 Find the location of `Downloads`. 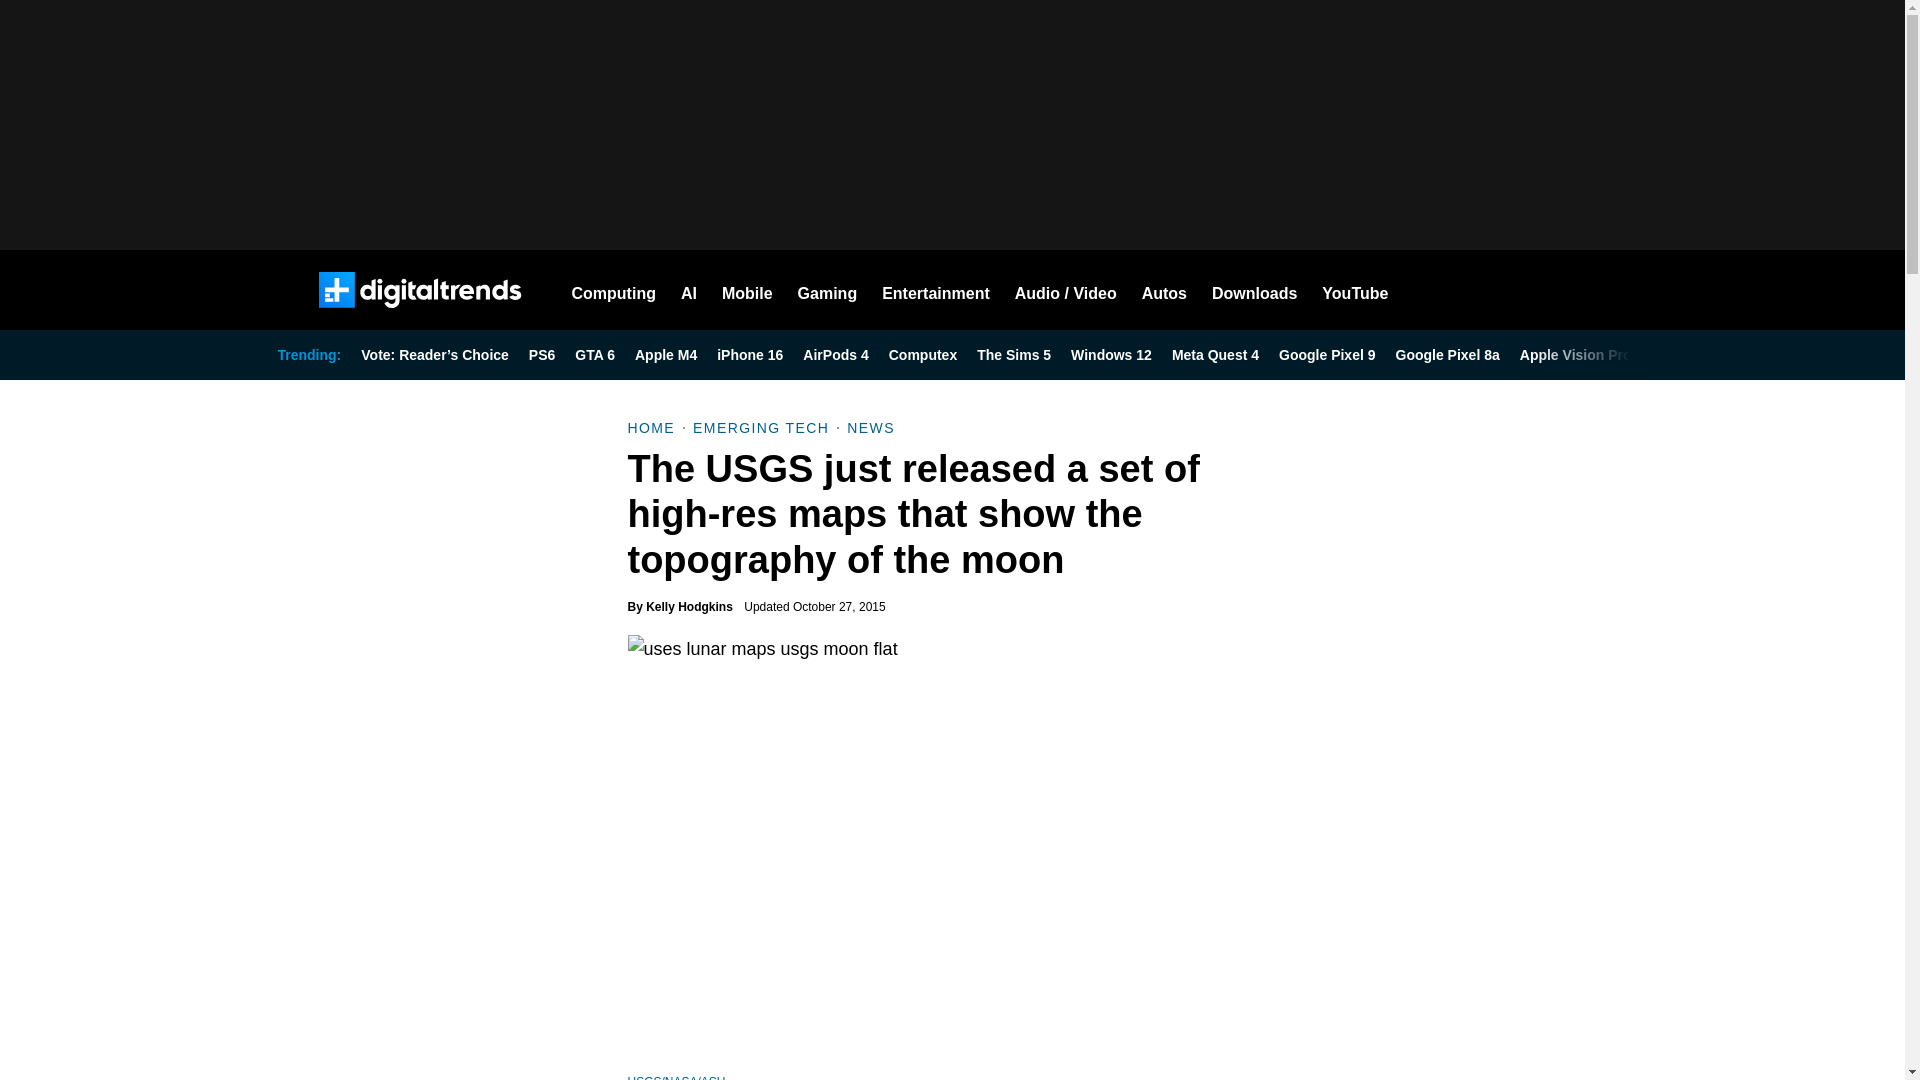

Downloads is located at coordinates (1254, 290).